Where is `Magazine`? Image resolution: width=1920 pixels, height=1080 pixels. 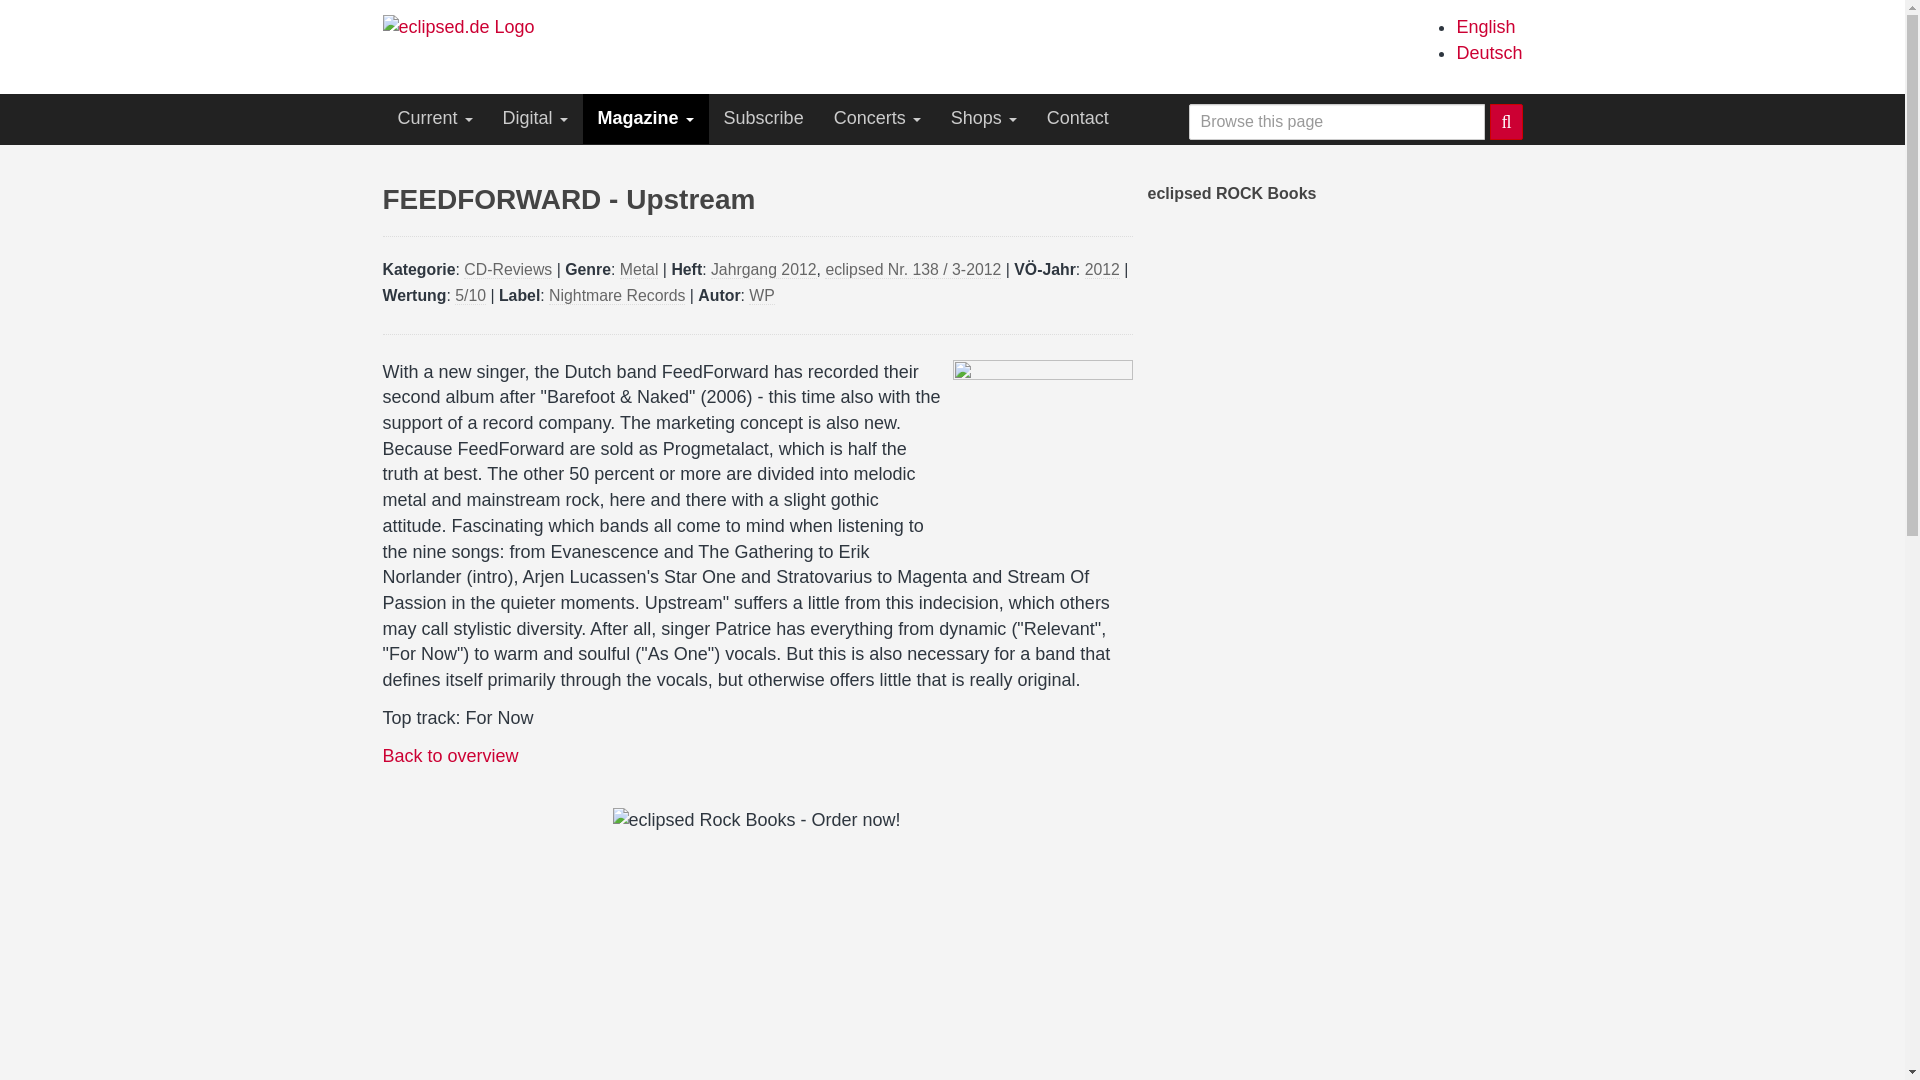 Magazine is located at coordinates (646, 118).